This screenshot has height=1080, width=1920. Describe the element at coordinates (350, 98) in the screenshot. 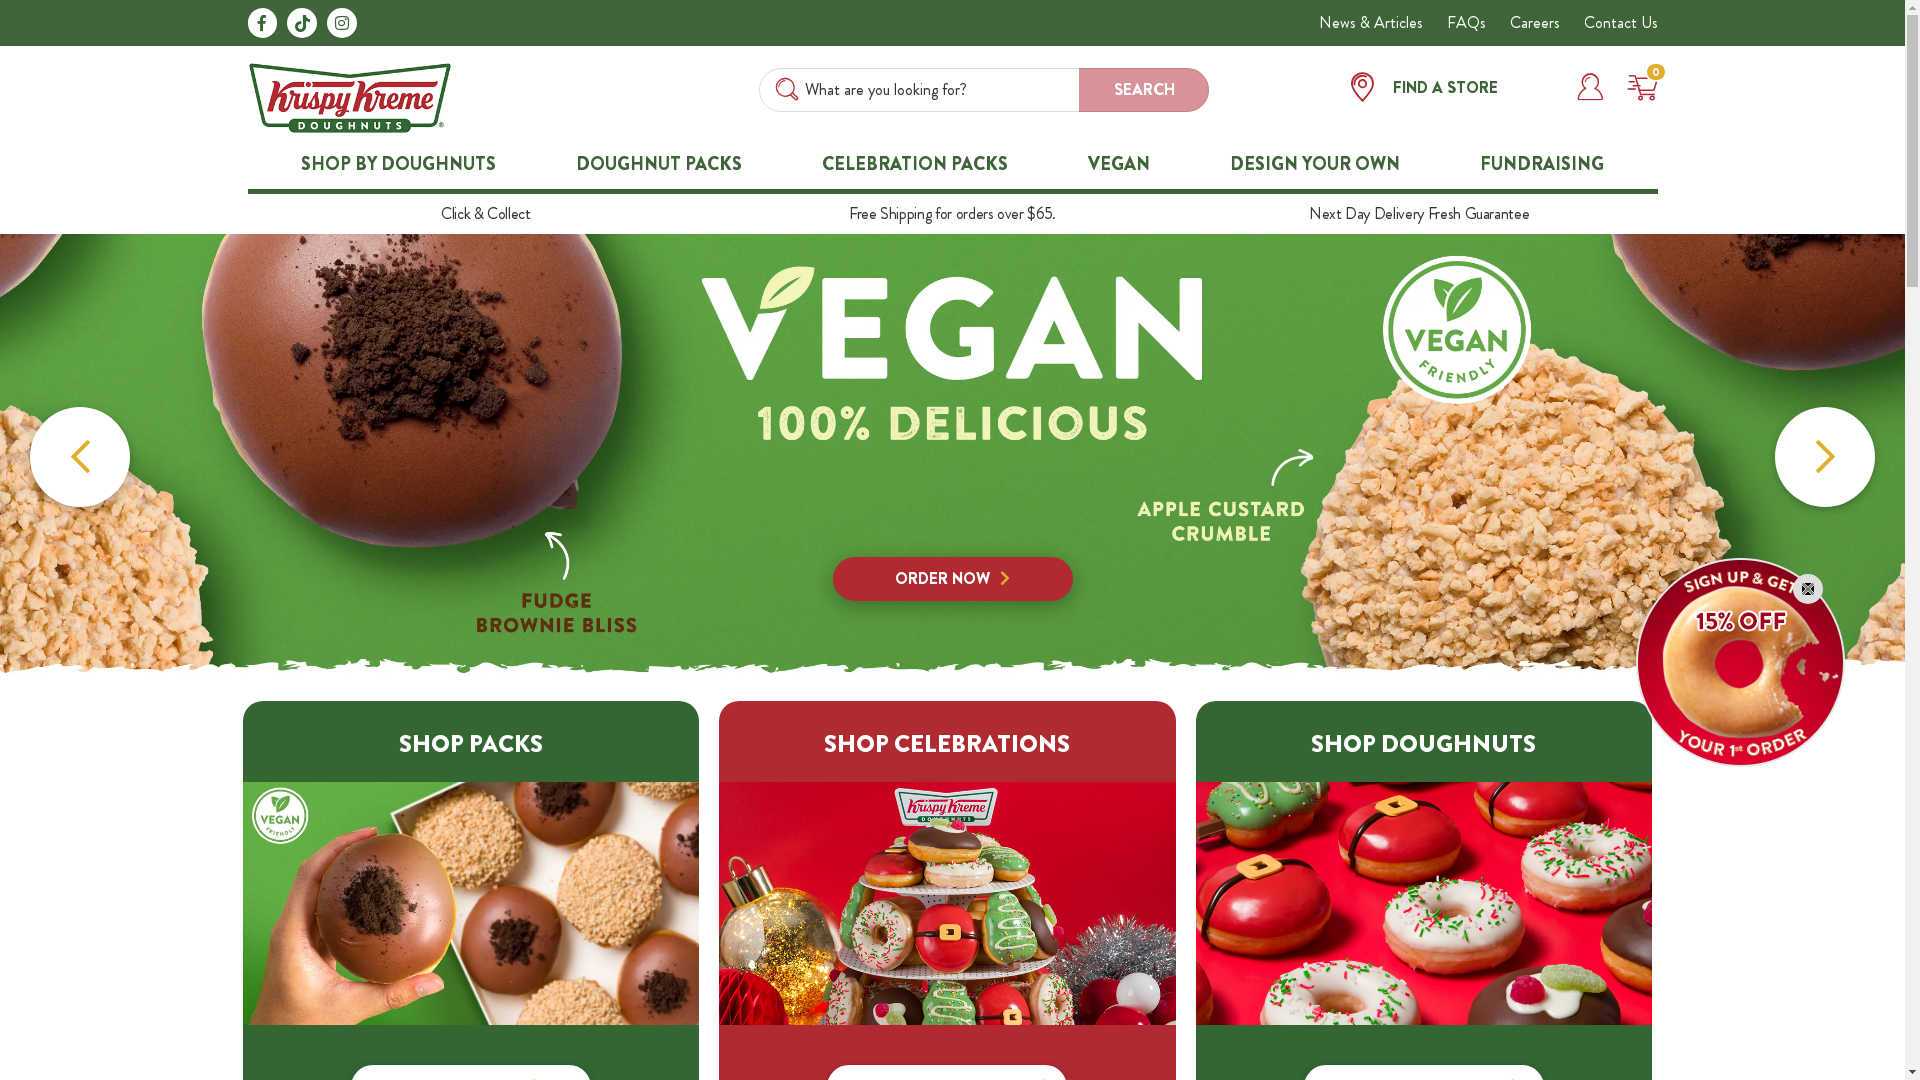

I see `Krispy Kreme logo` at that location.